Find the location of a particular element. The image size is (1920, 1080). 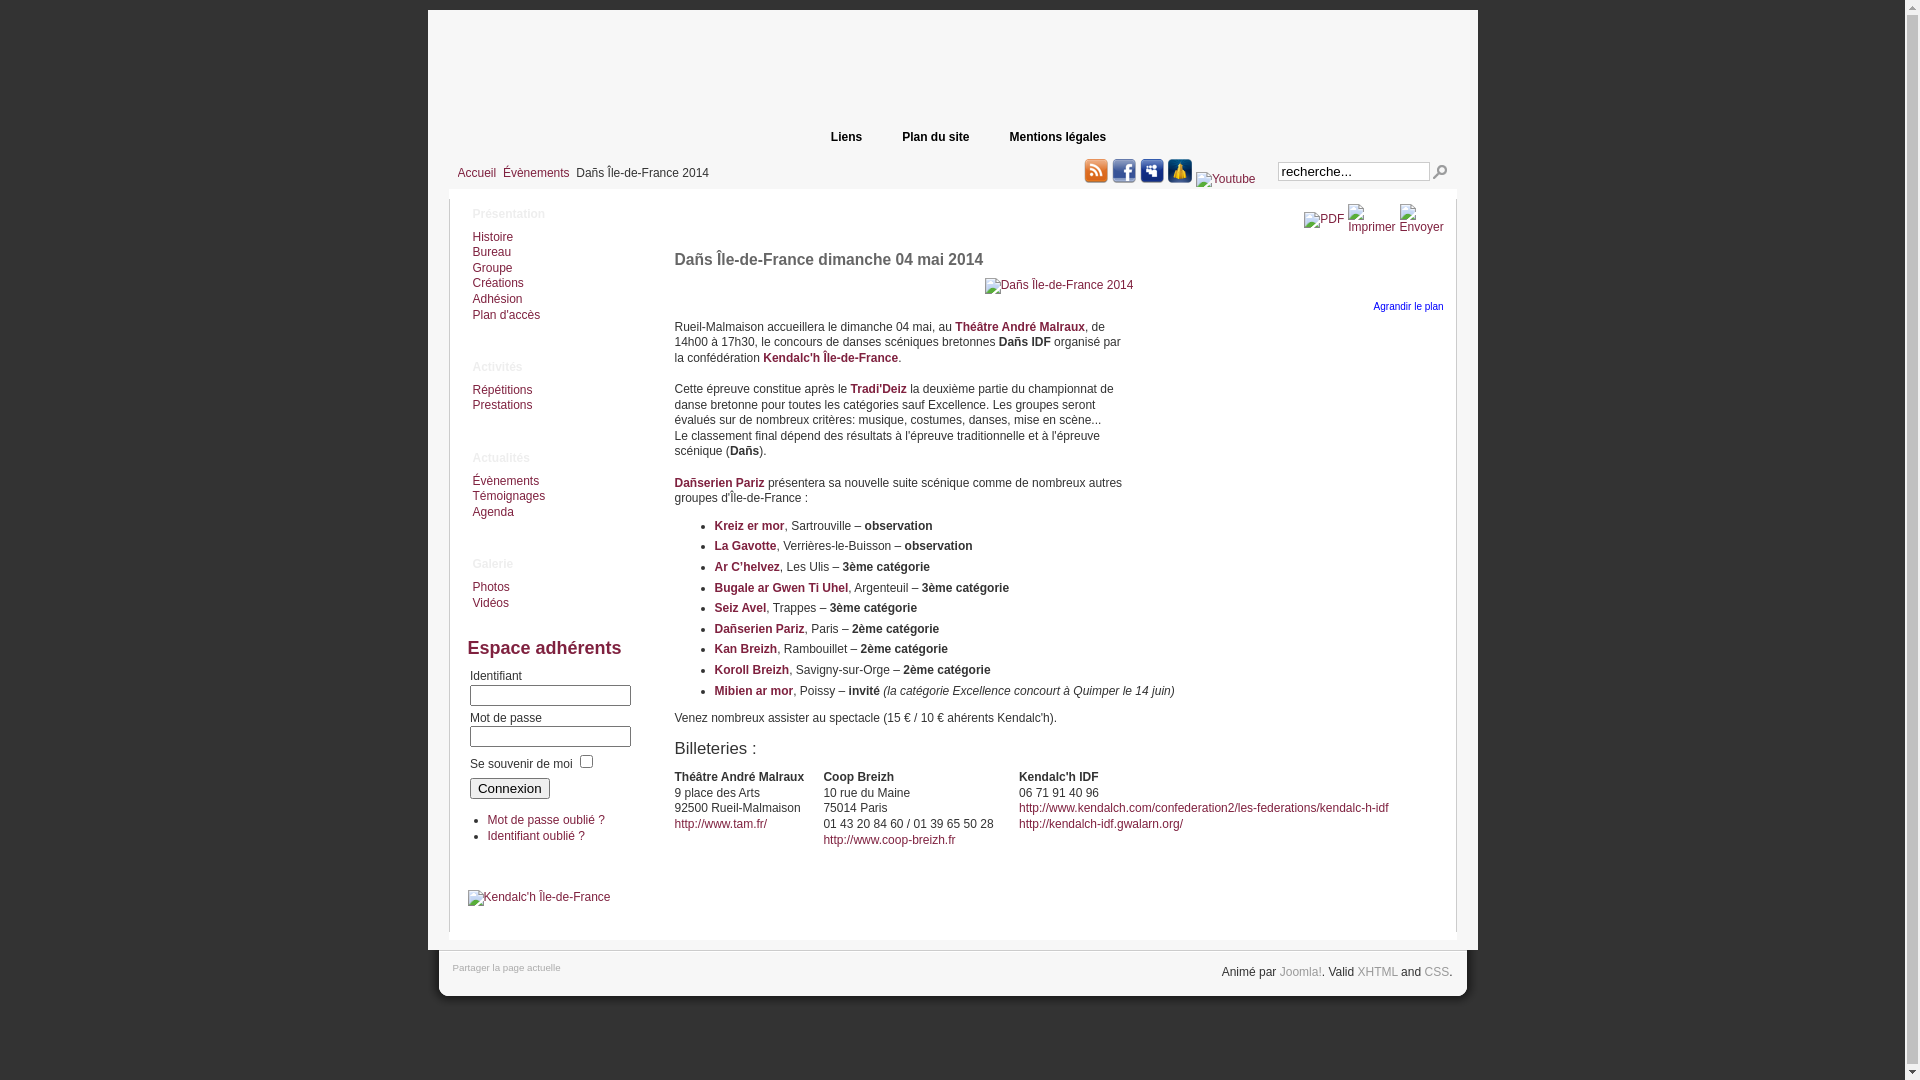

Recherche is located at coordinates (1439, 172).